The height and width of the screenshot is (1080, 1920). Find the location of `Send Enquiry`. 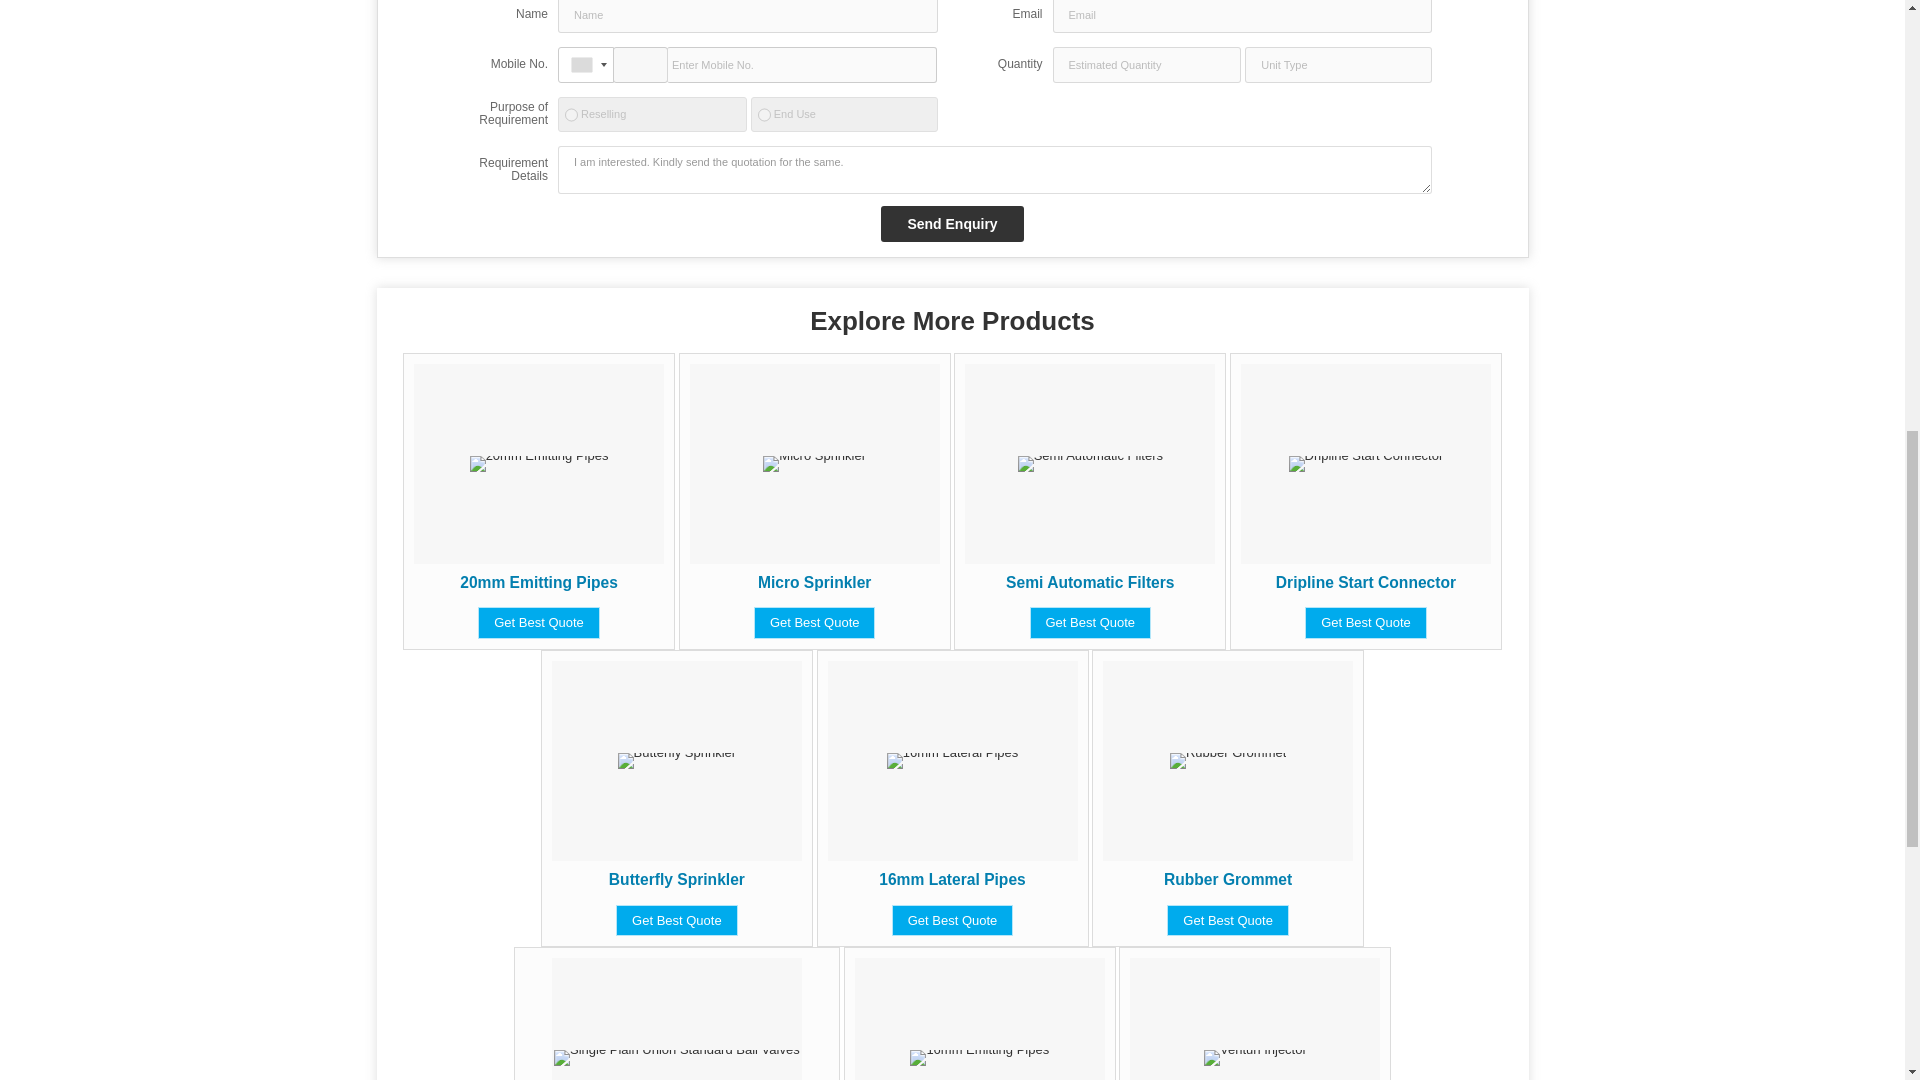

Send Enquiry is located at coordinates (952, 224).